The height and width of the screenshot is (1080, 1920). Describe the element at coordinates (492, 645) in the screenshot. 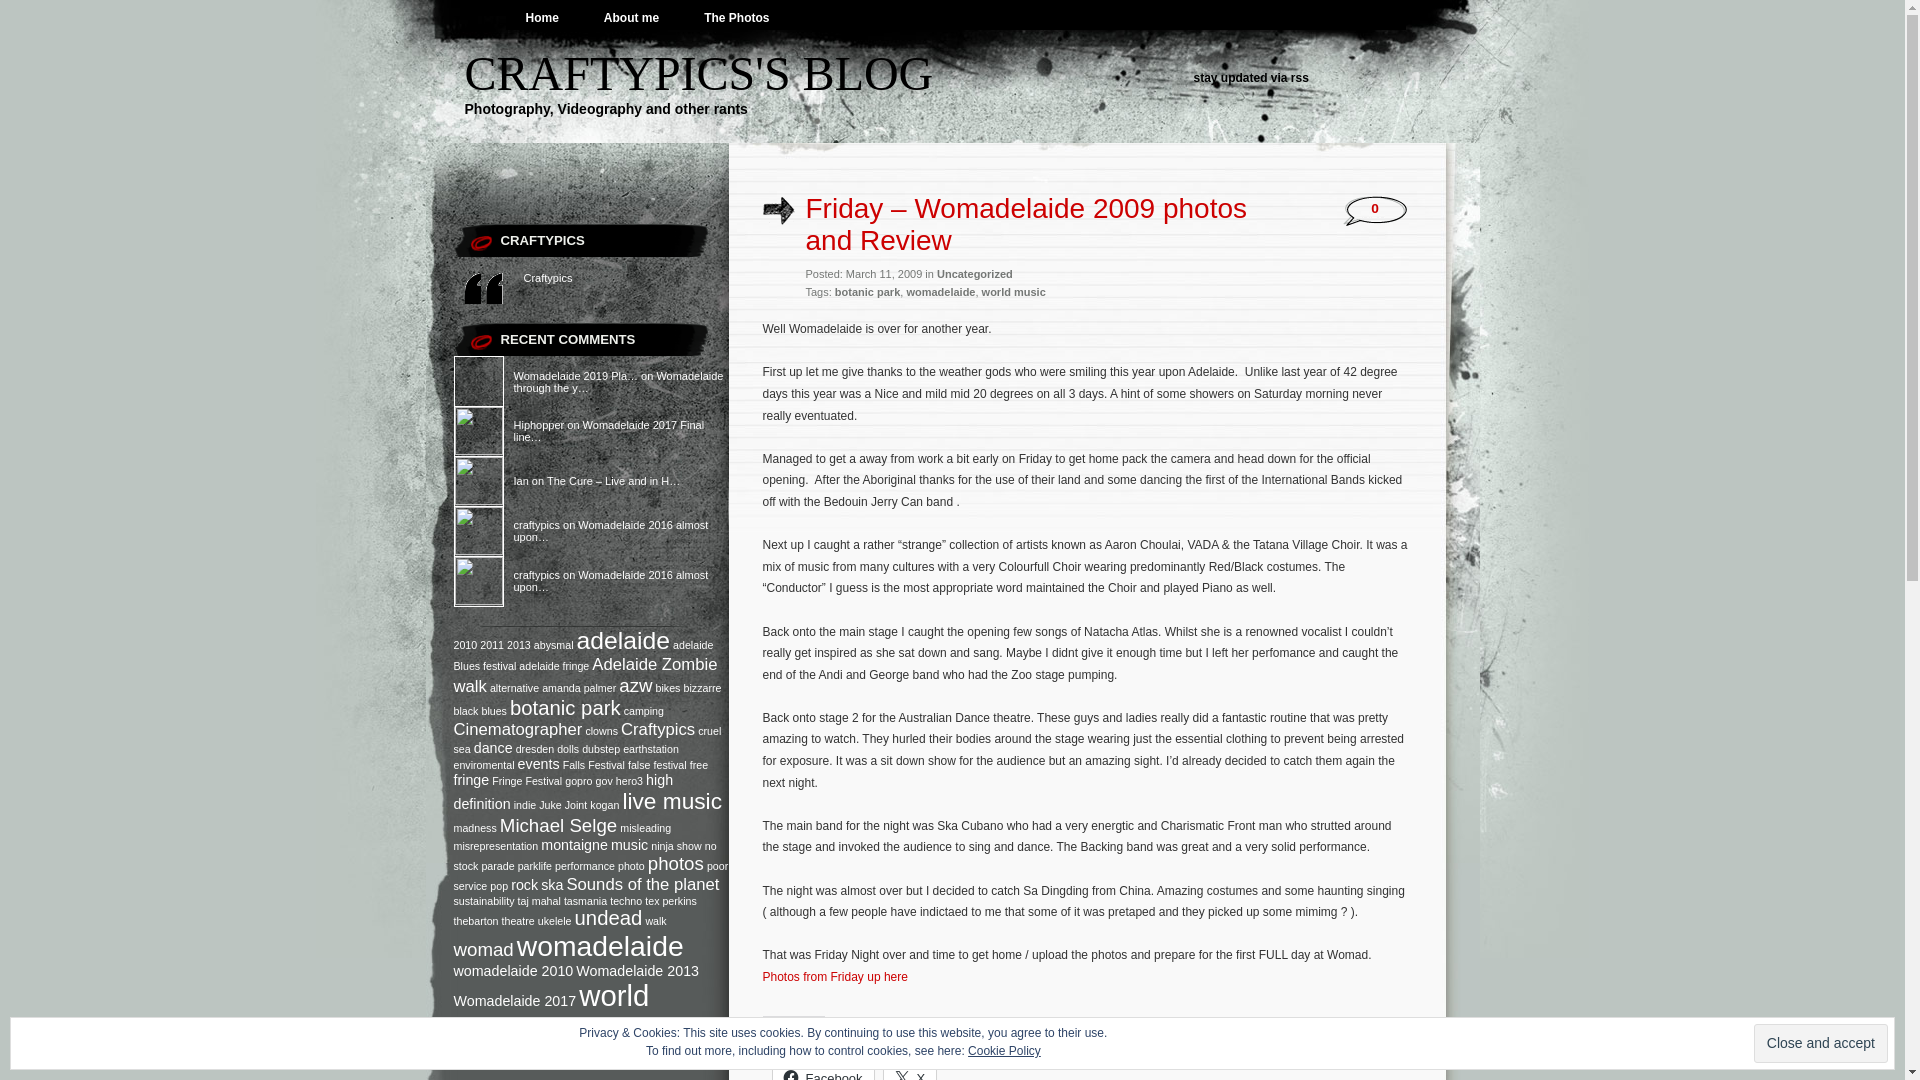

I see `2011` at that location.